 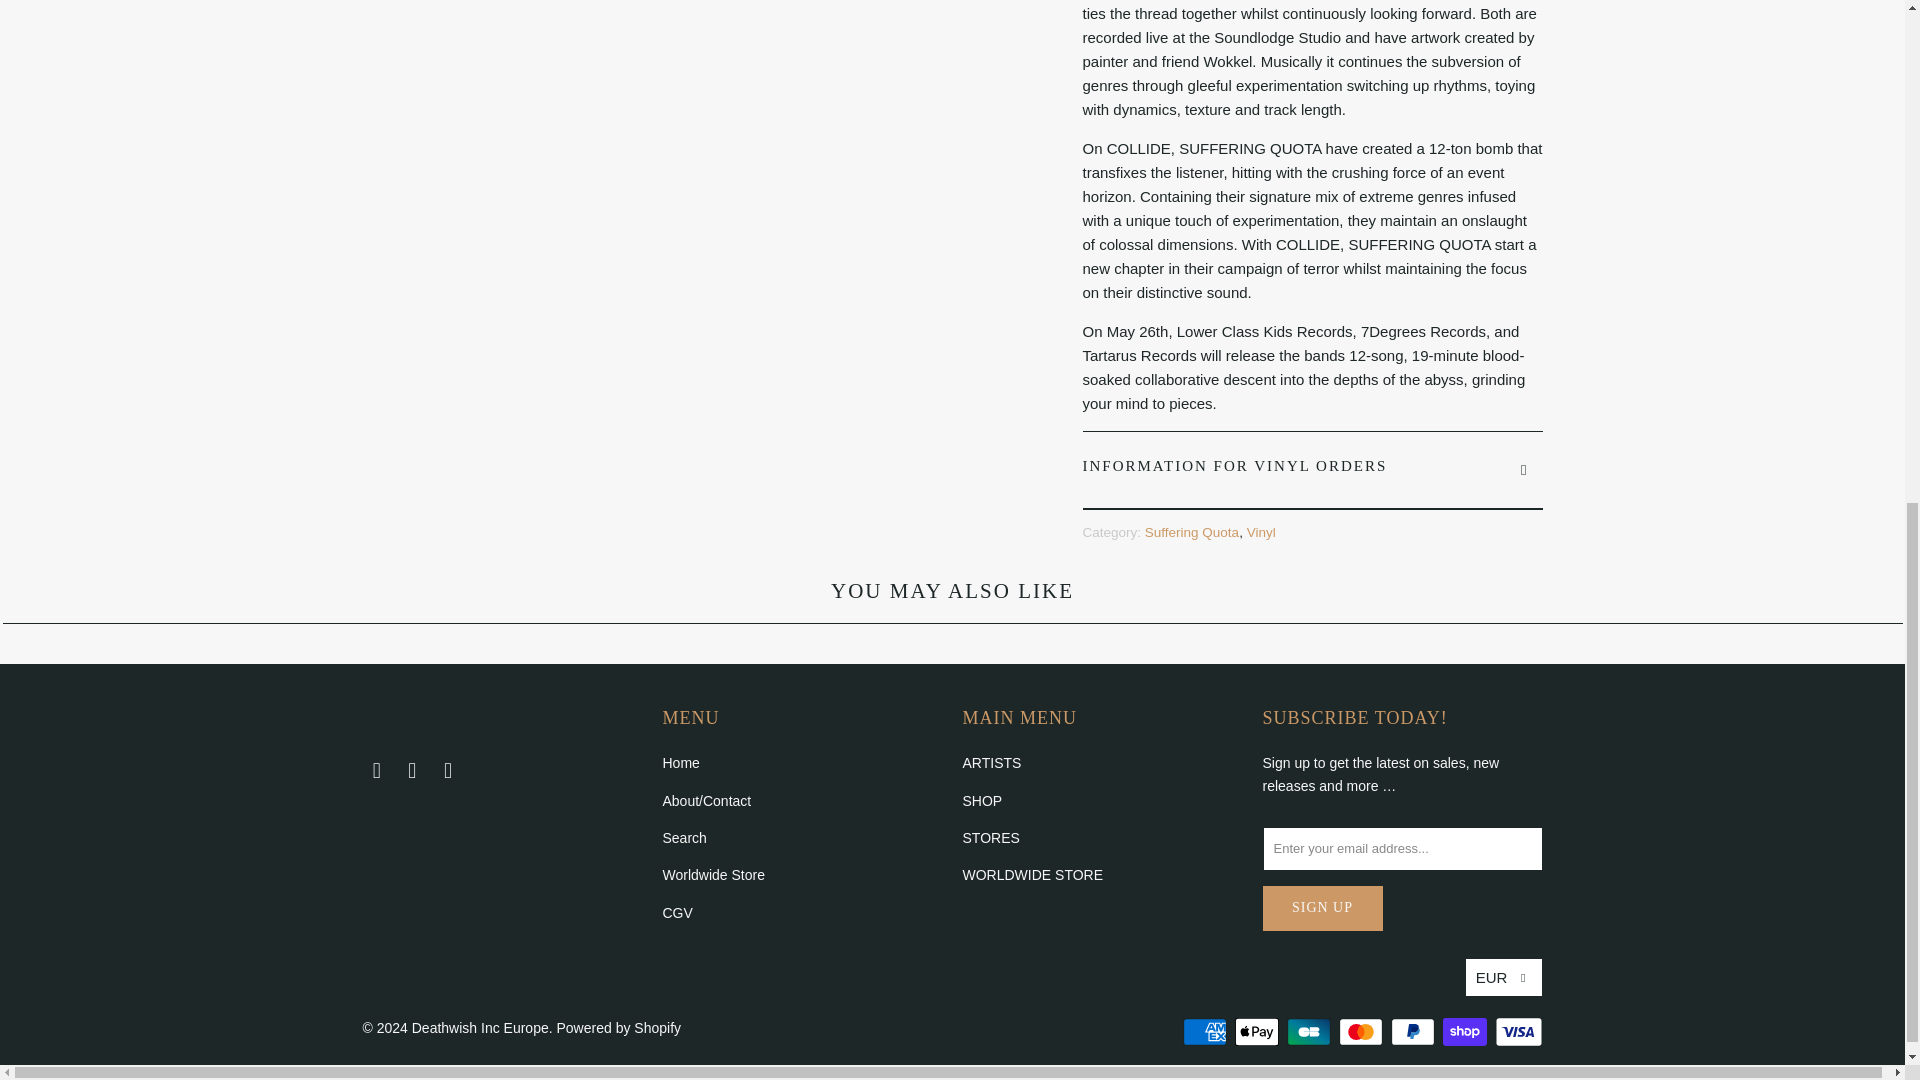 I want to click on Deathwish Inc Europe on Facebook, so click(x=412, y=771).